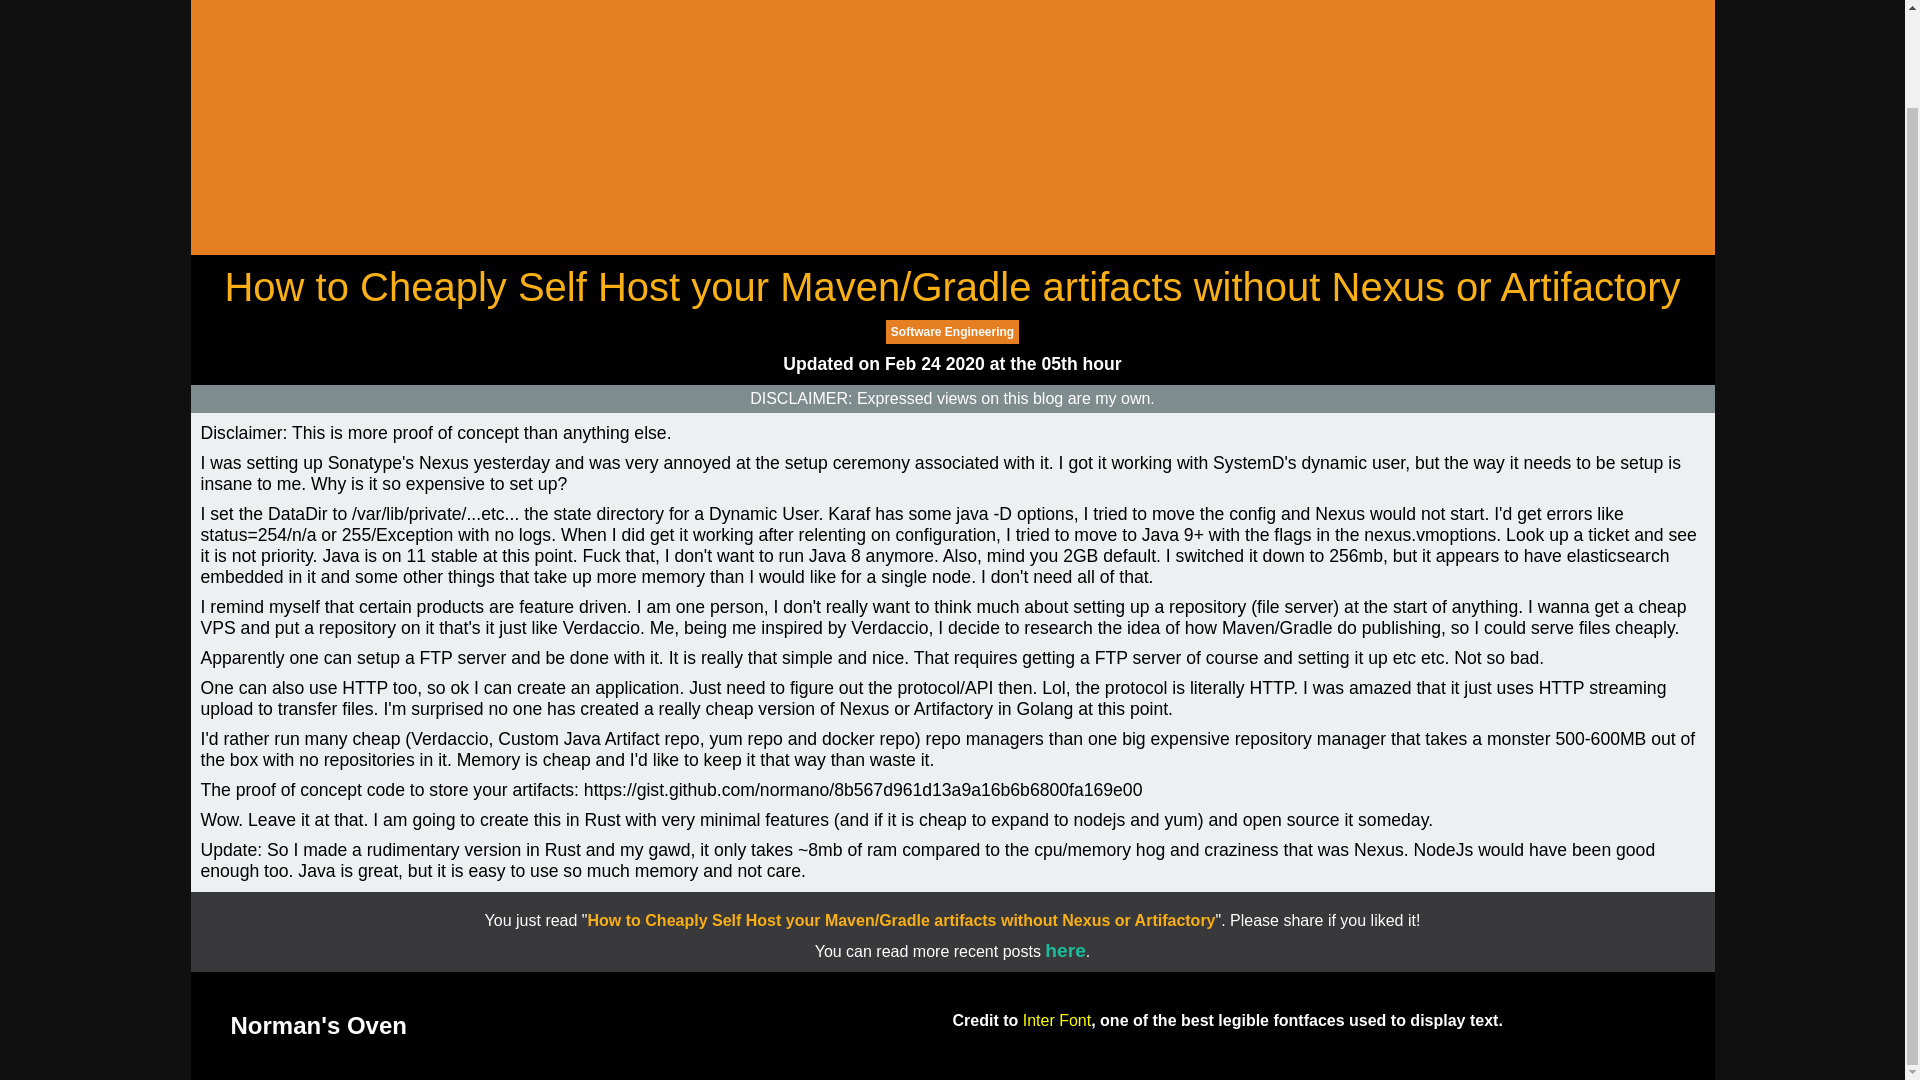  I want to click on Inter Font, so click(1056, 1020).